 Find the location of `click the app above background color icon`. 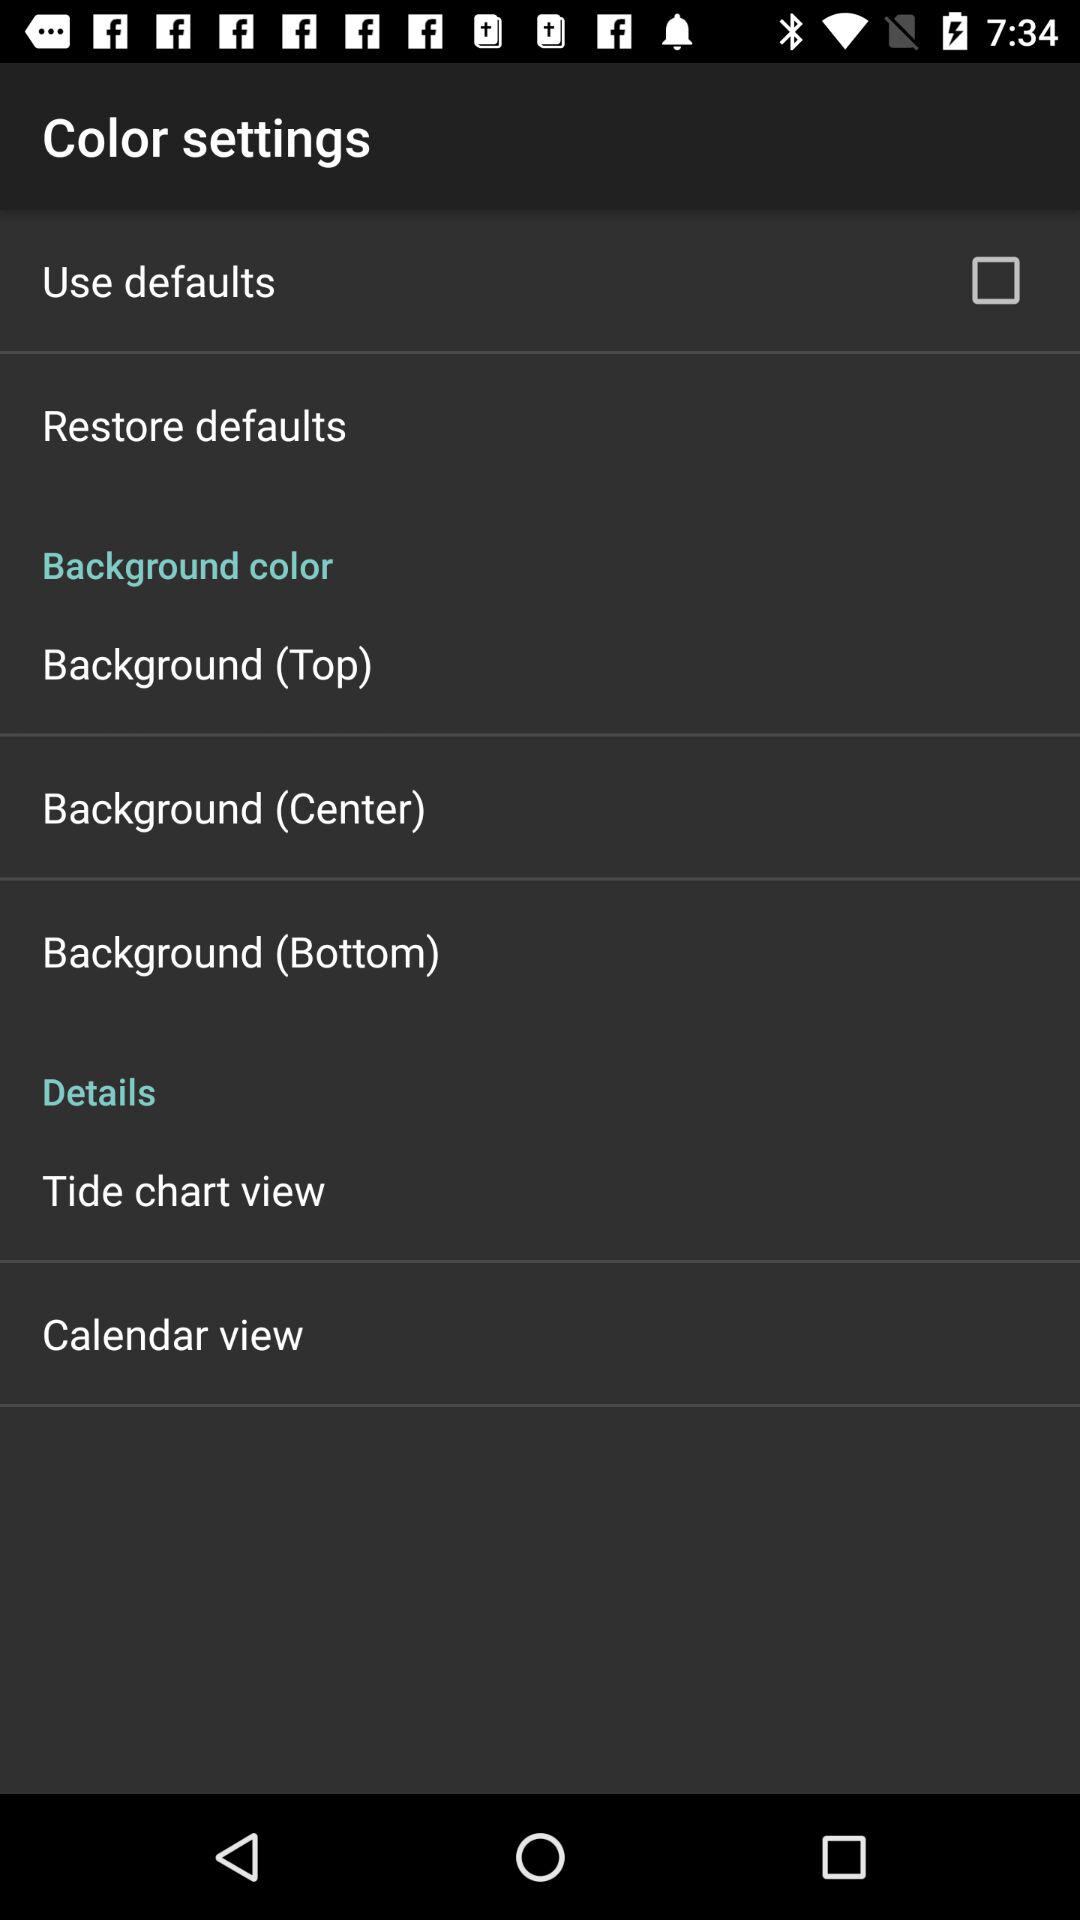

click the app above background color icon is located at coordinates (996, 280).